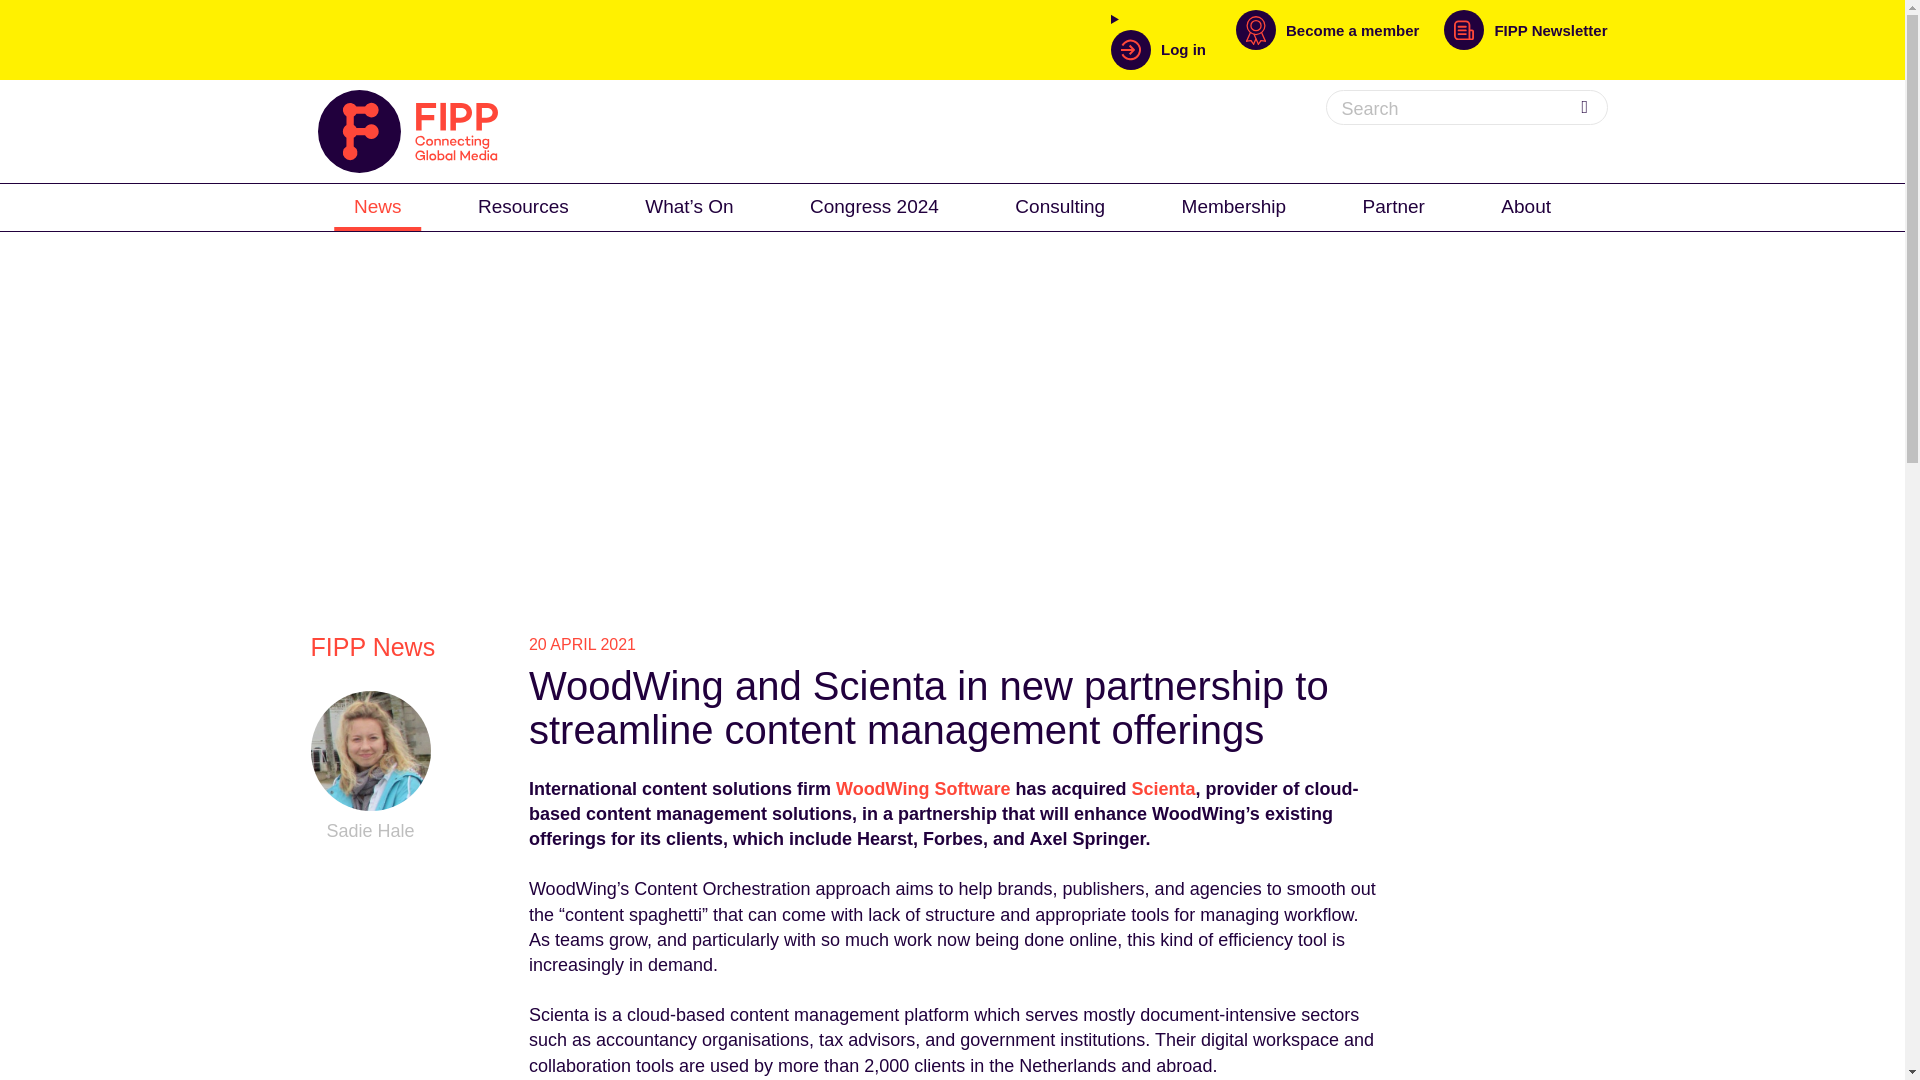 Image resolution: width=1920 pixels, height=1080 pixels. Describe the element at coordinates (373, 646) in the screenshot. I see `FIPP News` at that location.